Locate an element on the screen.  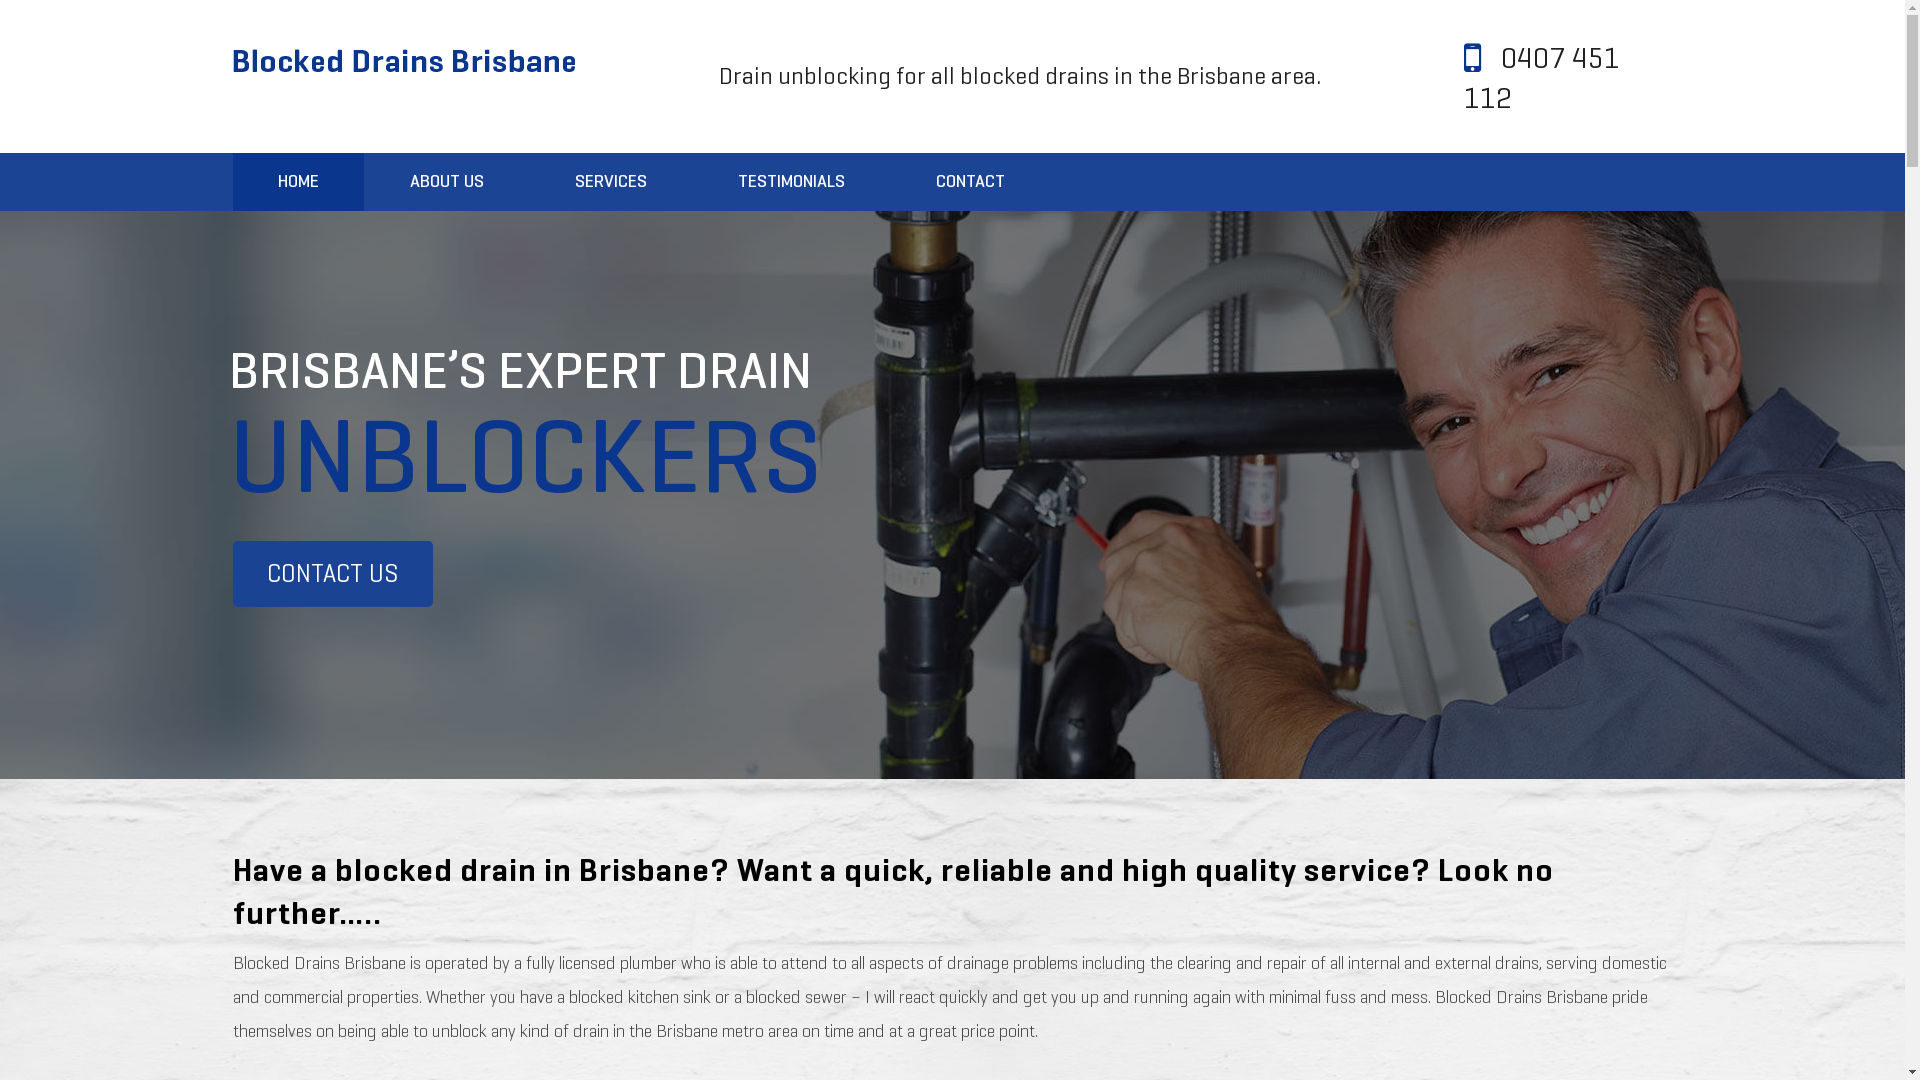
CONTACT is located at coordinates (970, 182).